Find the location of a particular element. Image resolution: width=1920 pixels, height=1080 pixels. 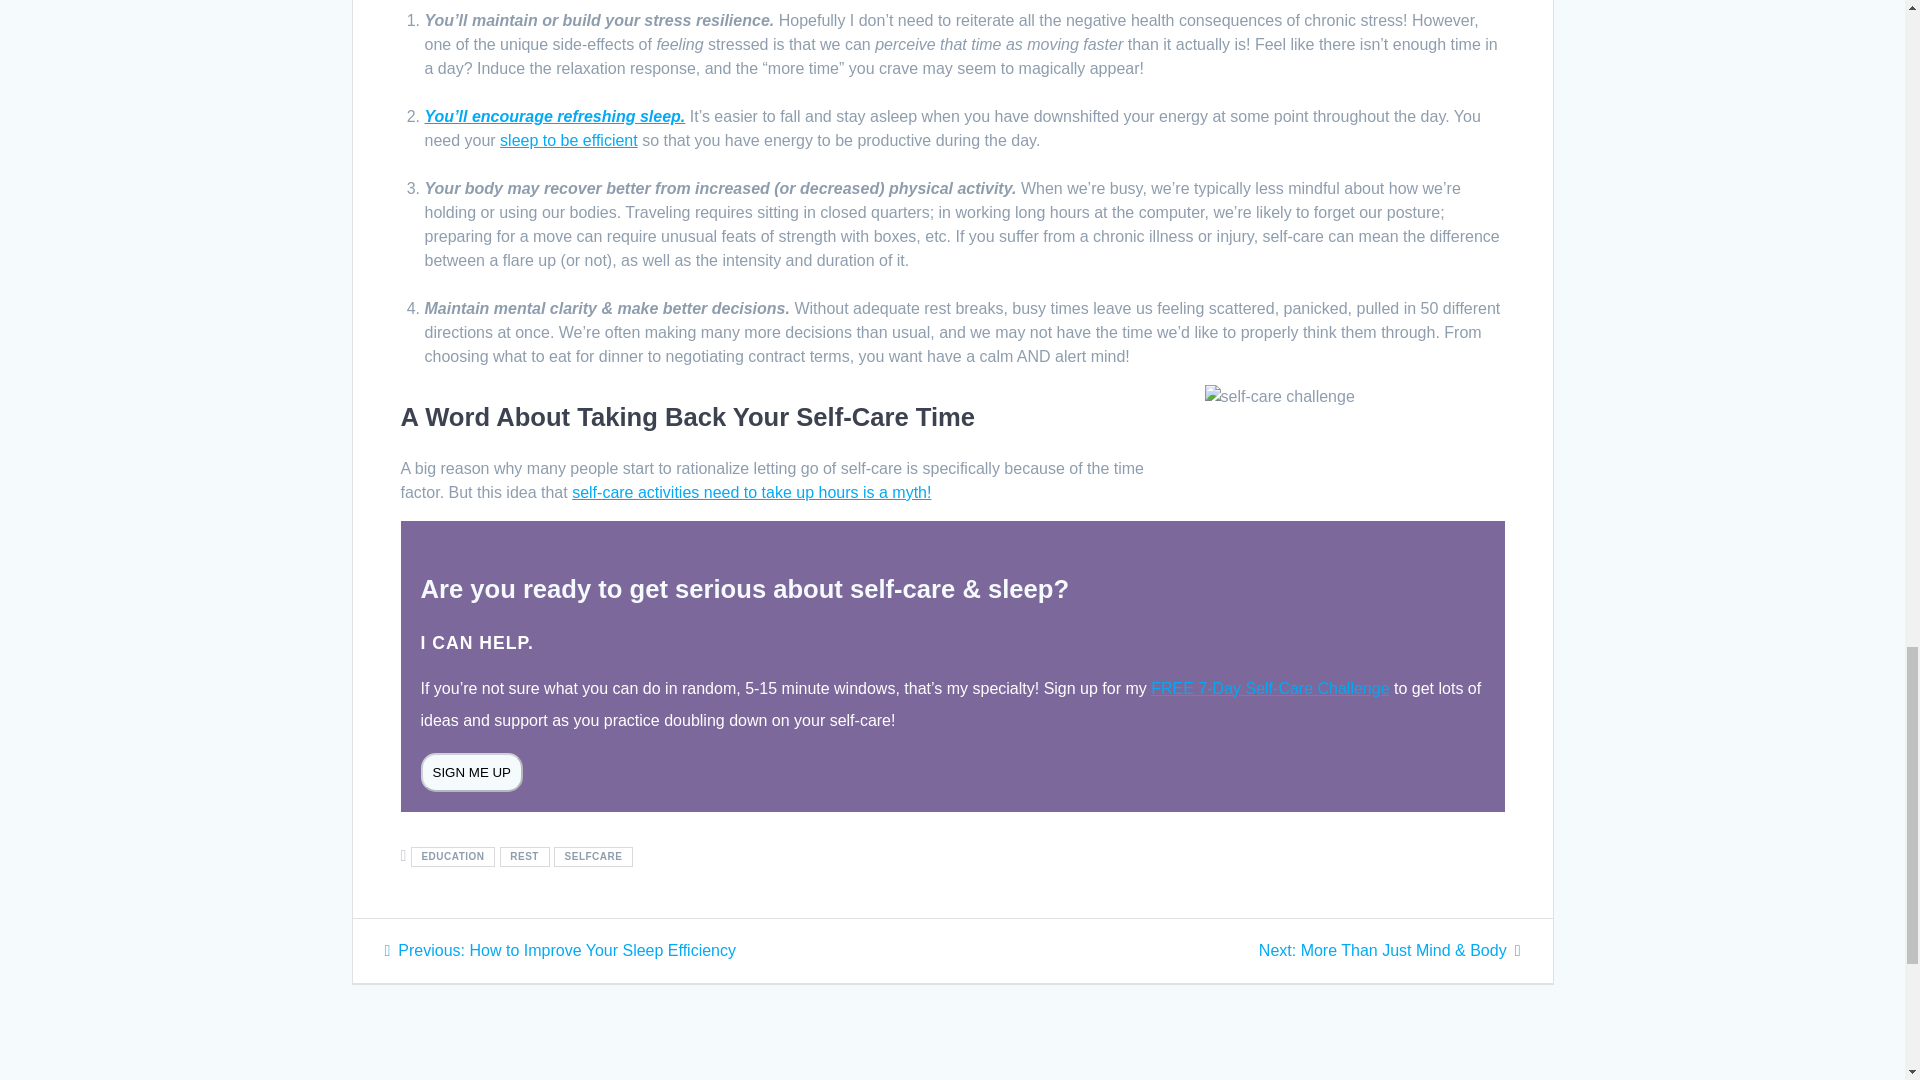

sleep to be efficient is located at coordinates (568, 140).